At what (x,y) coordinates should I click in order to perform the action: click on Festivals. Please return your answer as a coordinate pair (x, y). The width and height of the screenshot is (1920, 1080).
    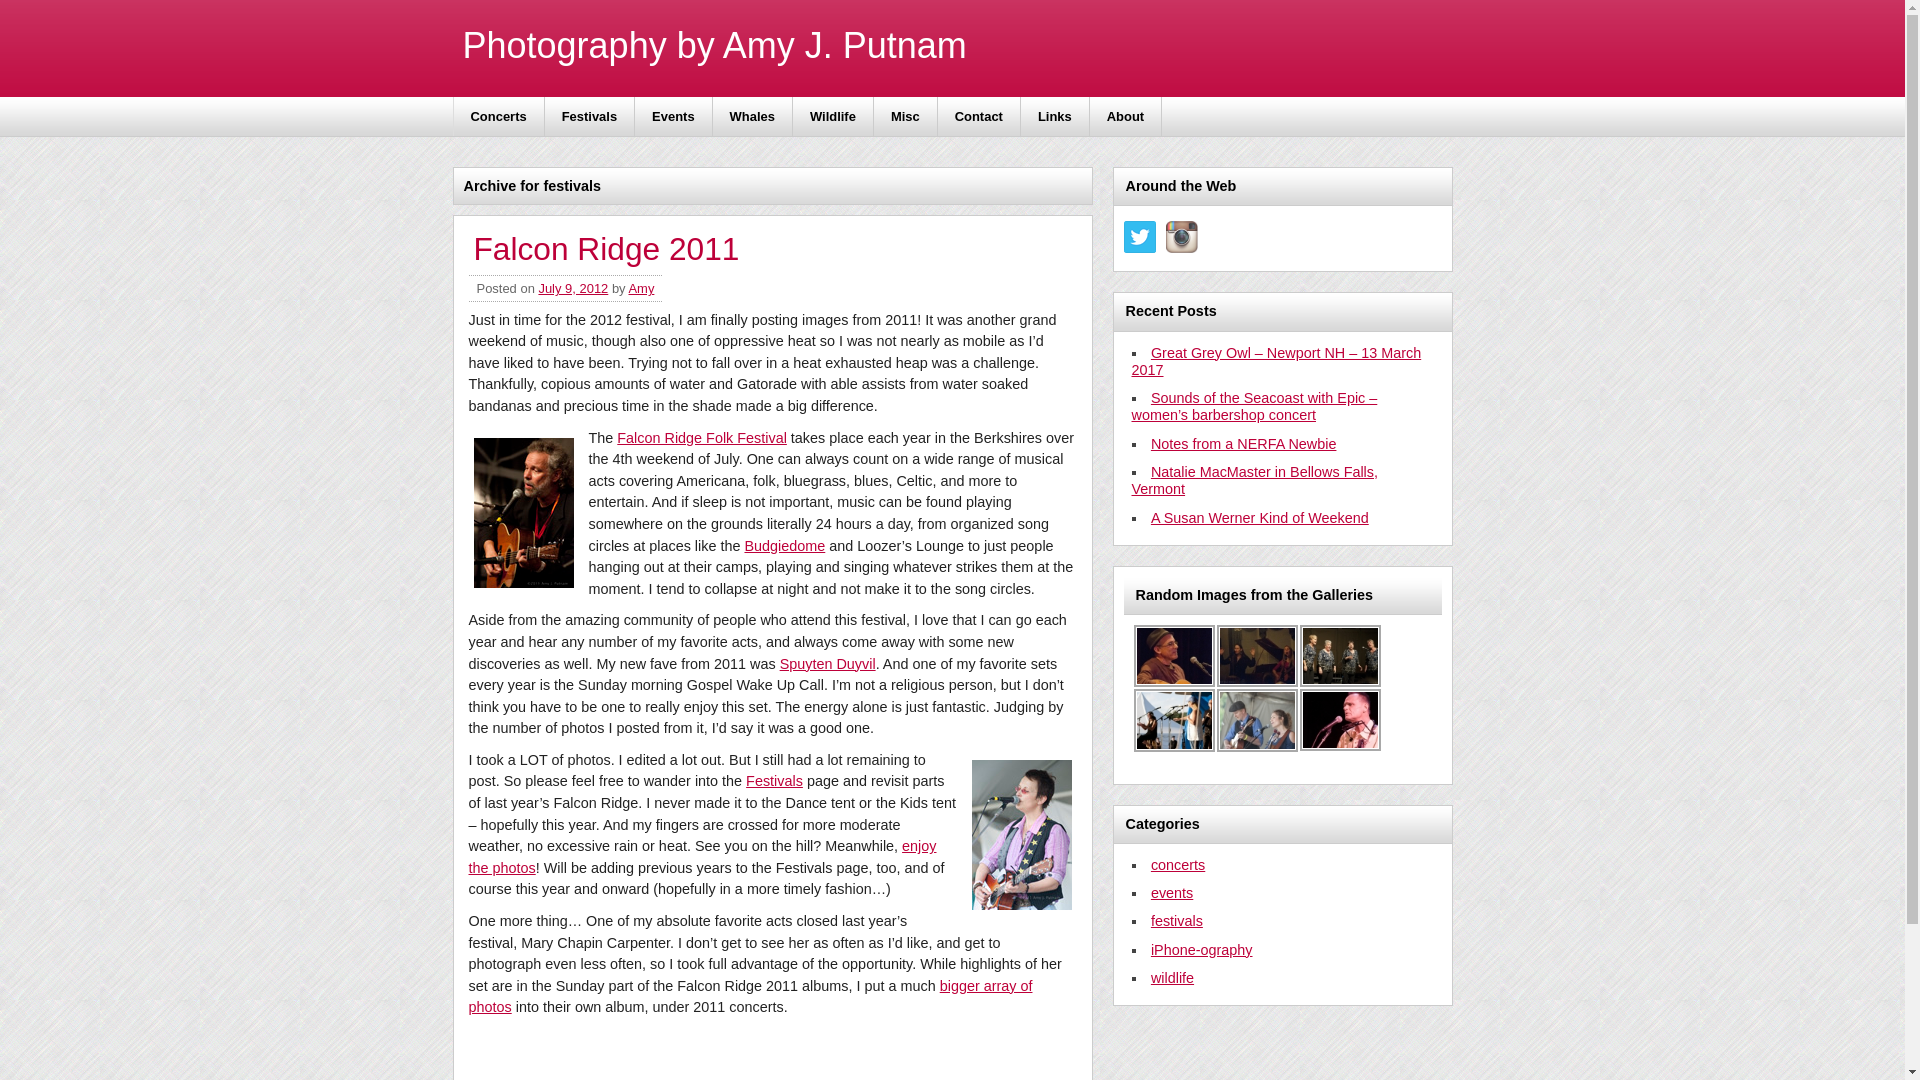
    Looking at the image, I should click on (774, 781).